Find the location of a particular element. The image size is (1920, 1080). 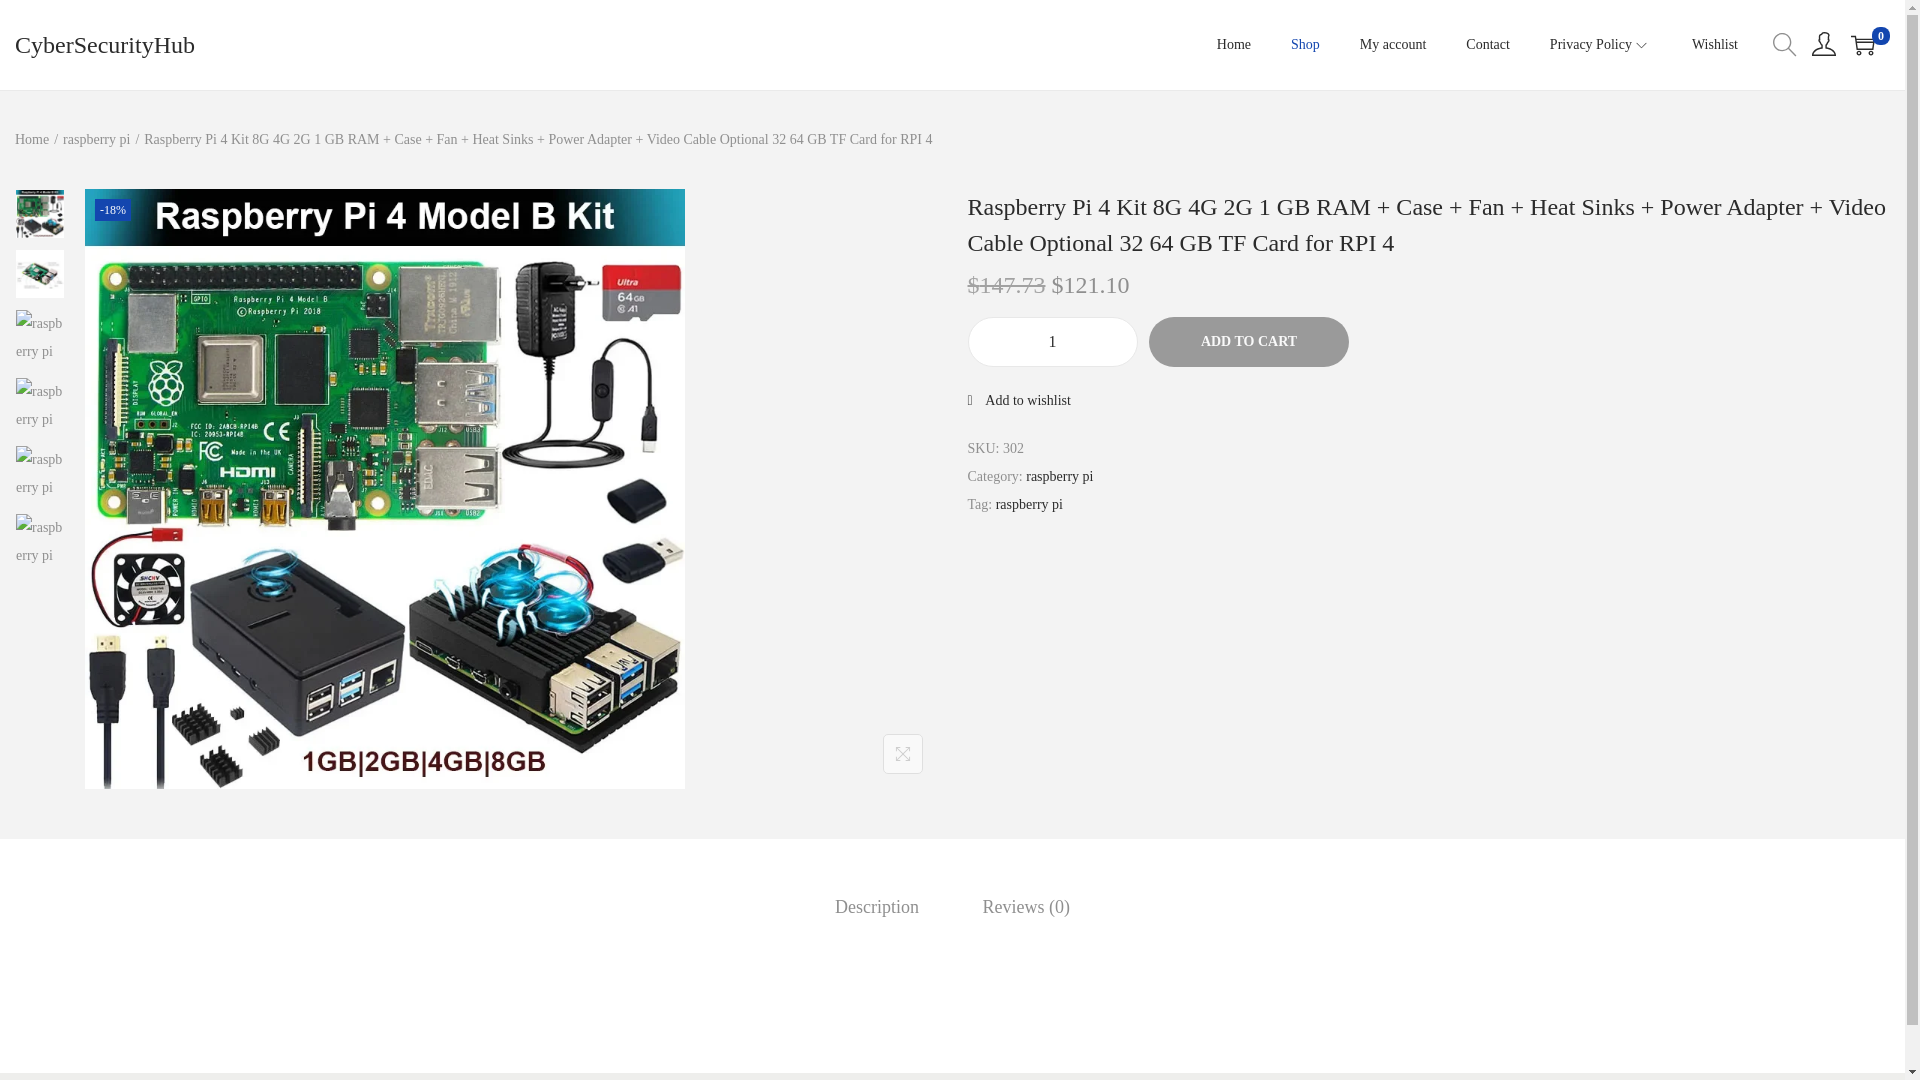

Home is located at coordinates (32, 138).